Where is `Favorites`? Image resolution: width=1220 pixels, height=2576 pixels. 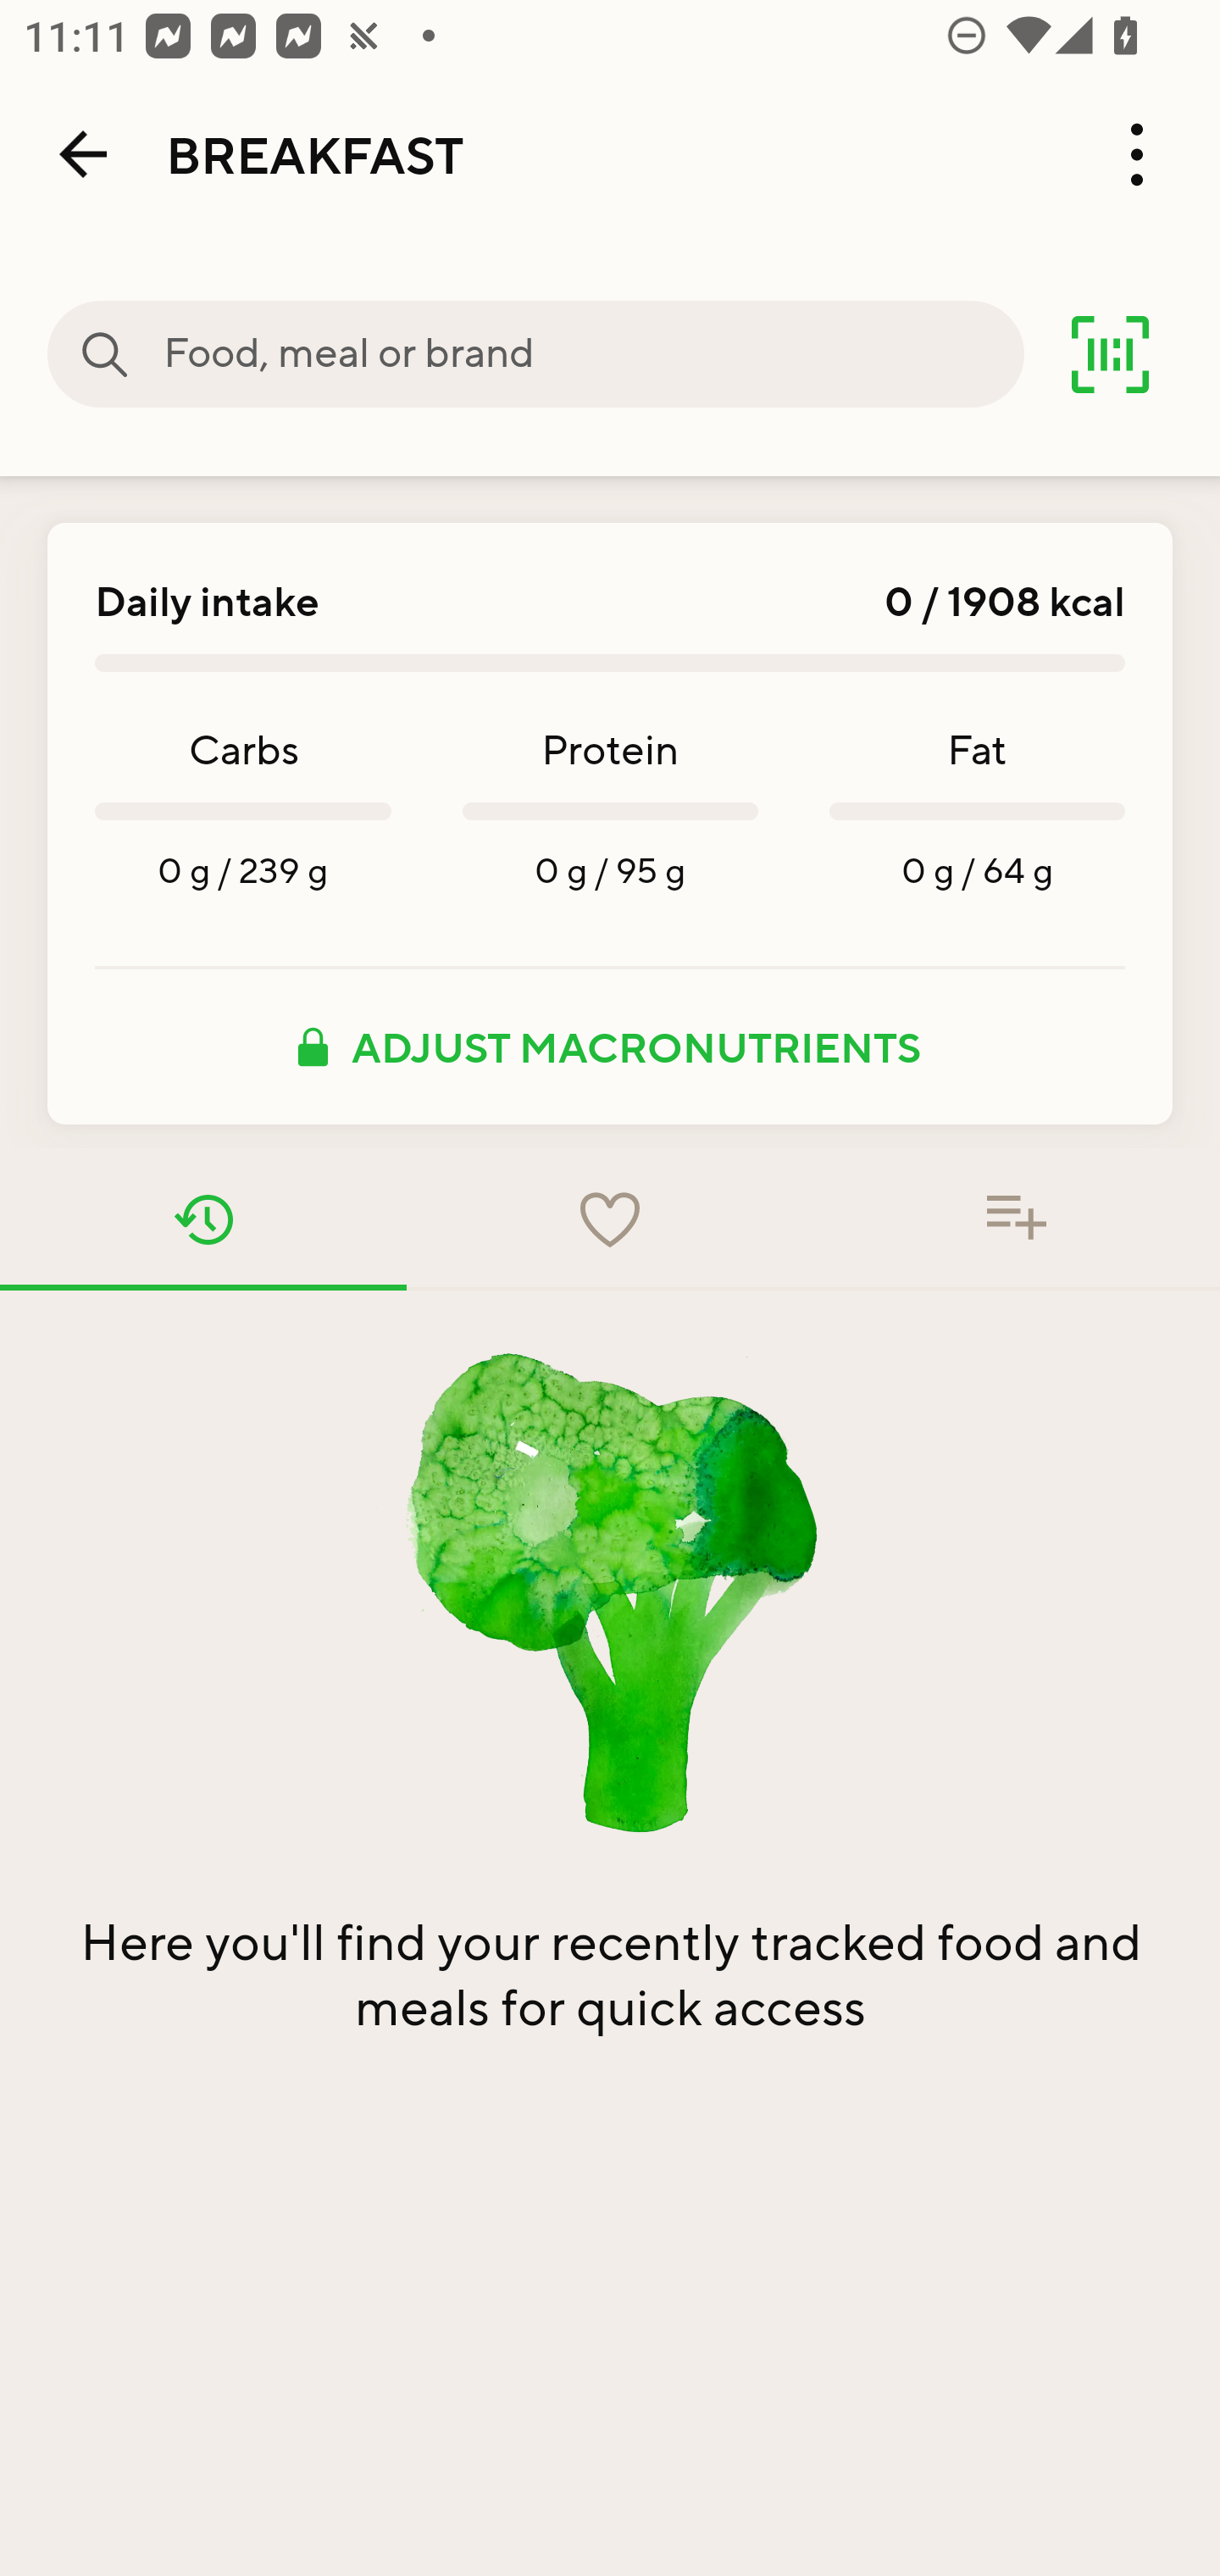 Favorites is located at coordinates (610, 1219).